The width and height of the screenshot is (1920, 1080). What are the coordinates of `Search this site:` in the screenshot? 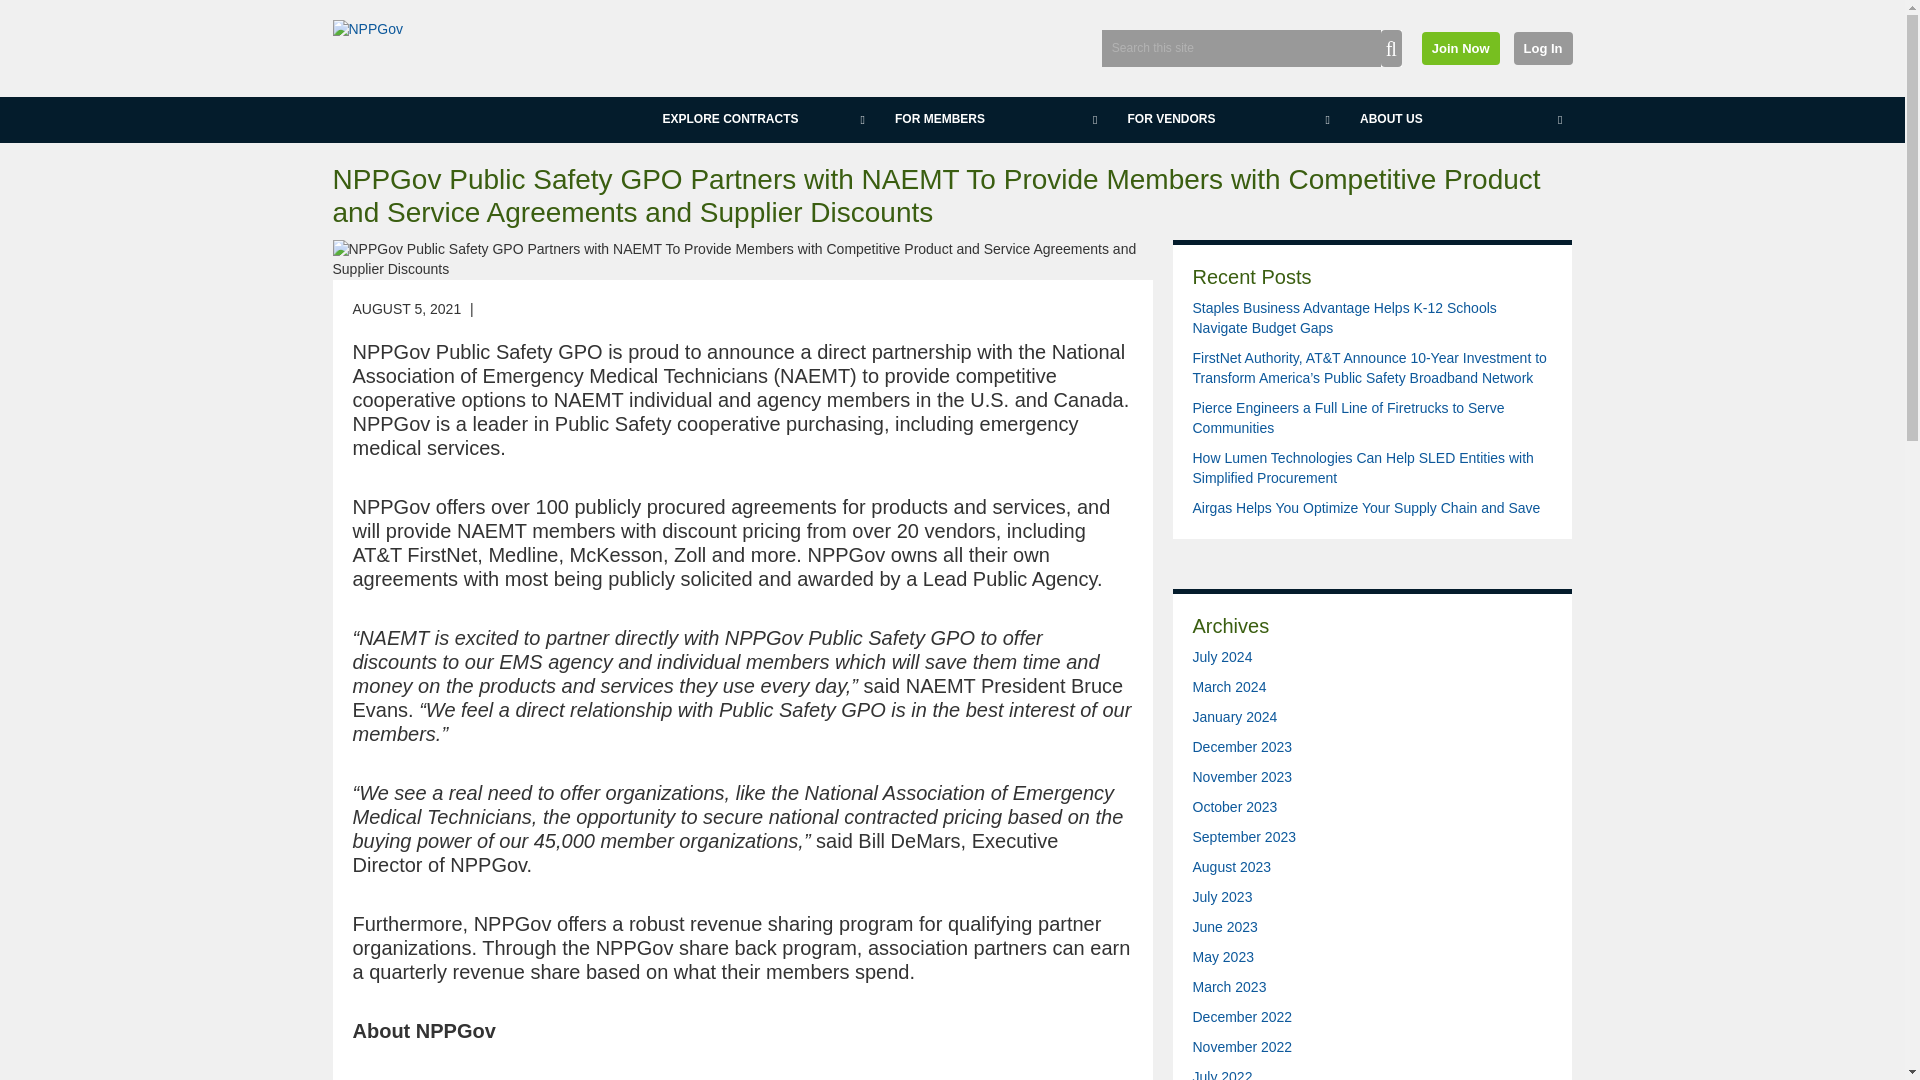 It's located at (1241, 48).